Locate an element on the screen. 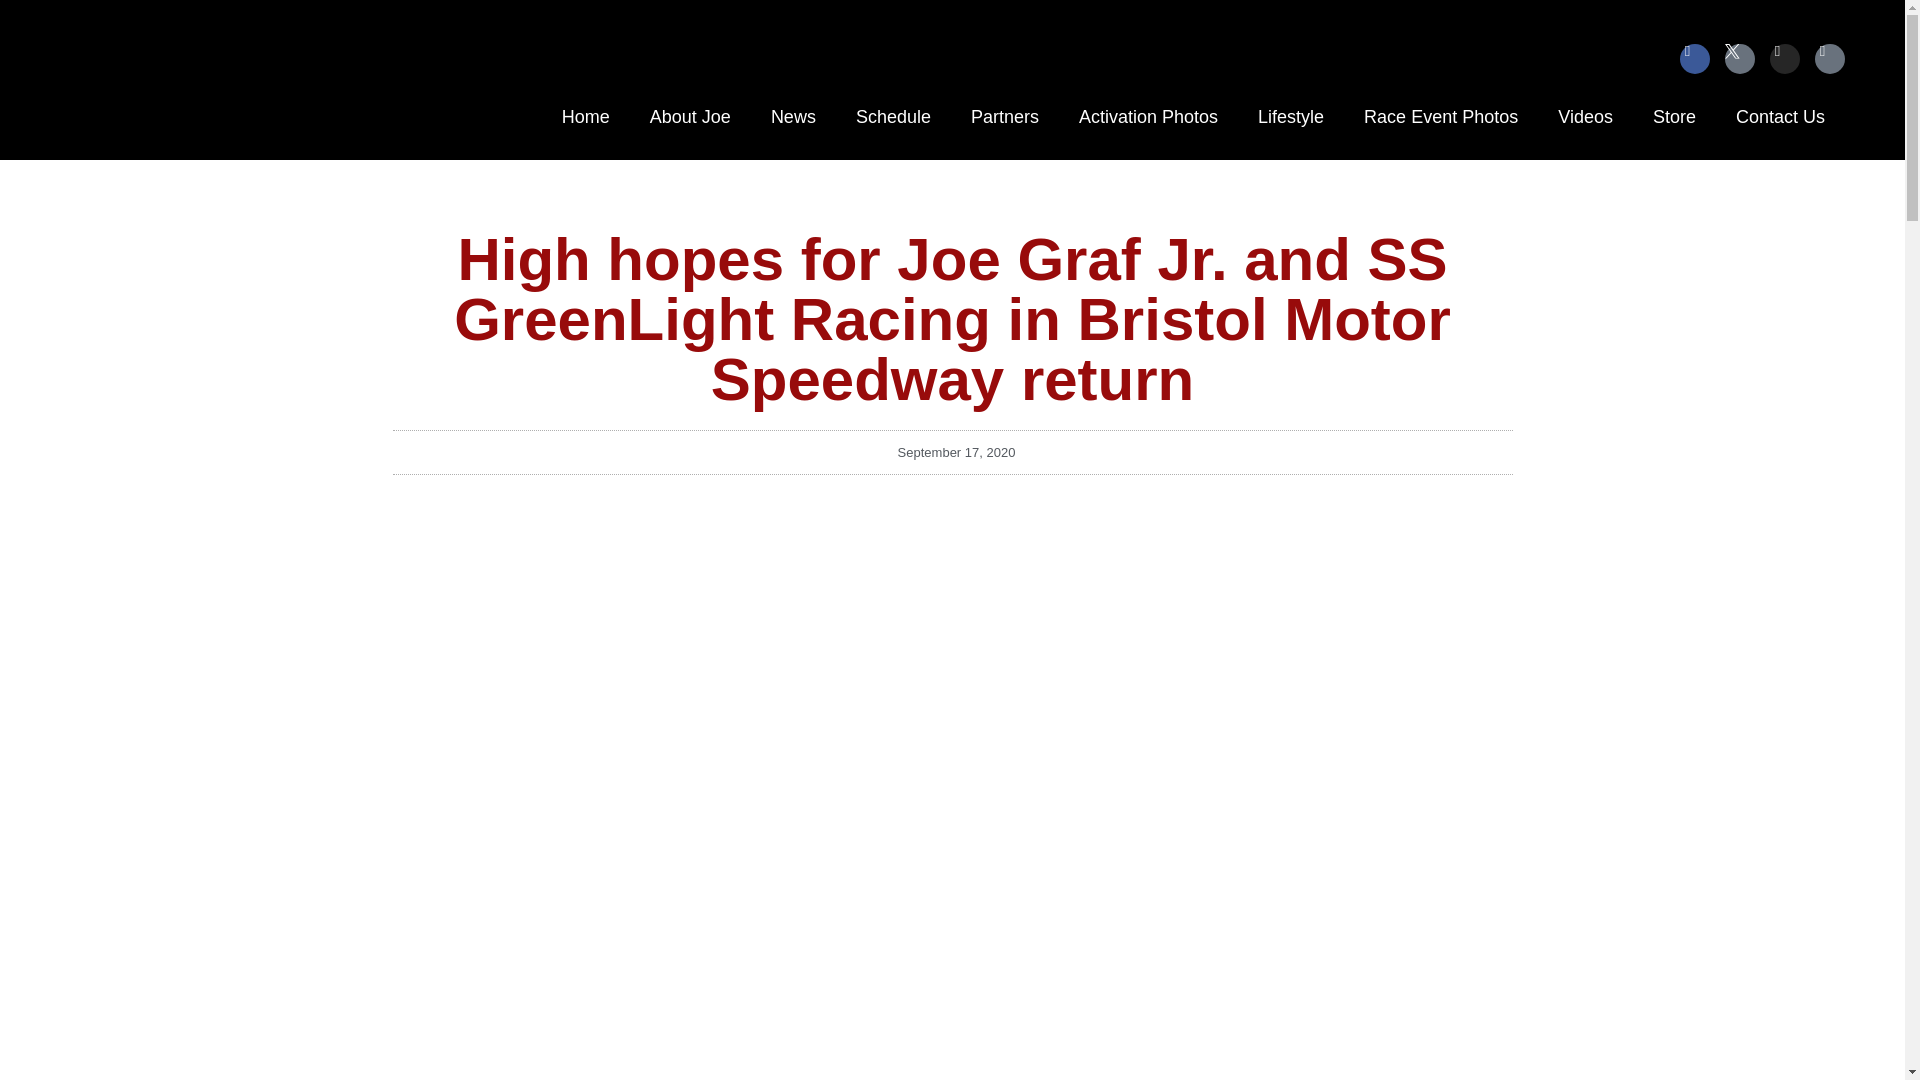 This screenshot has width=1920, height=1080. Store is located at coordinates (1674, 116).